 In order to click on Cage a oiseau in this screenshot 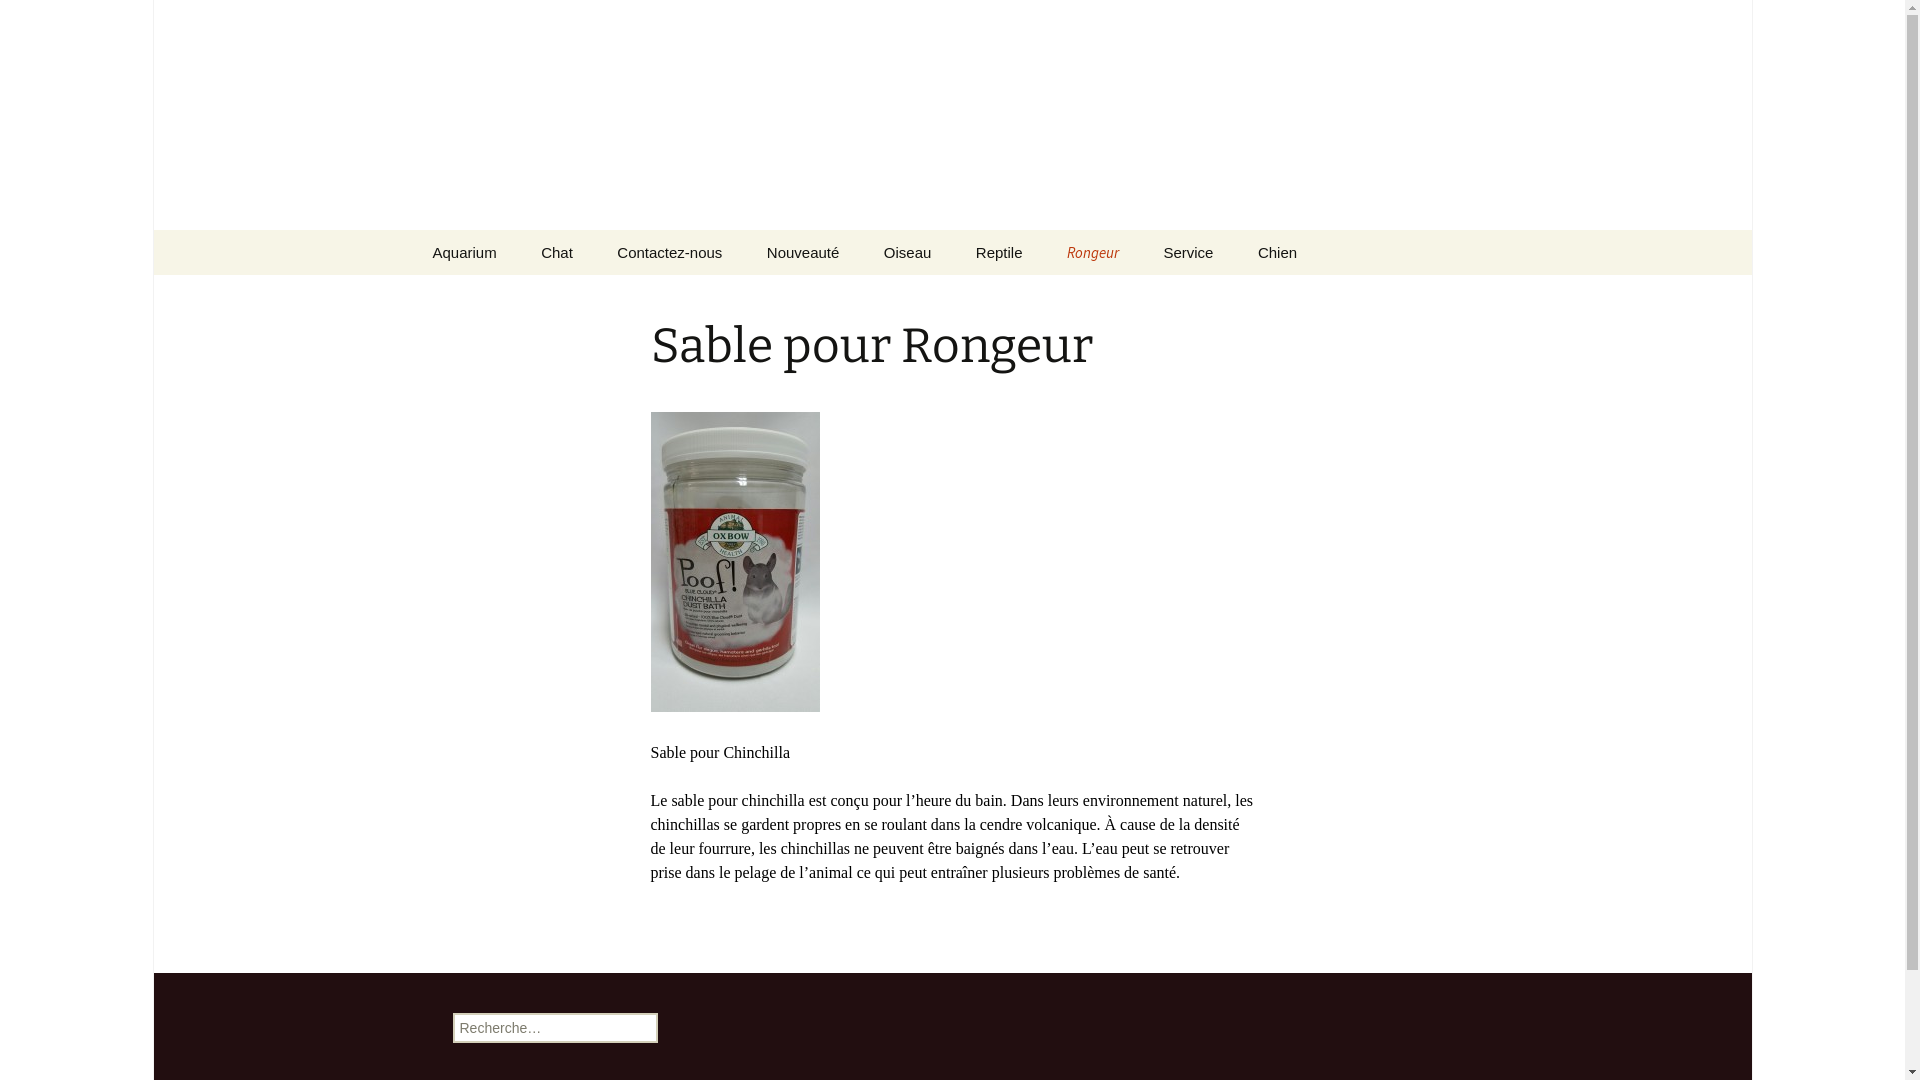, I will do `click(964, 298)`.